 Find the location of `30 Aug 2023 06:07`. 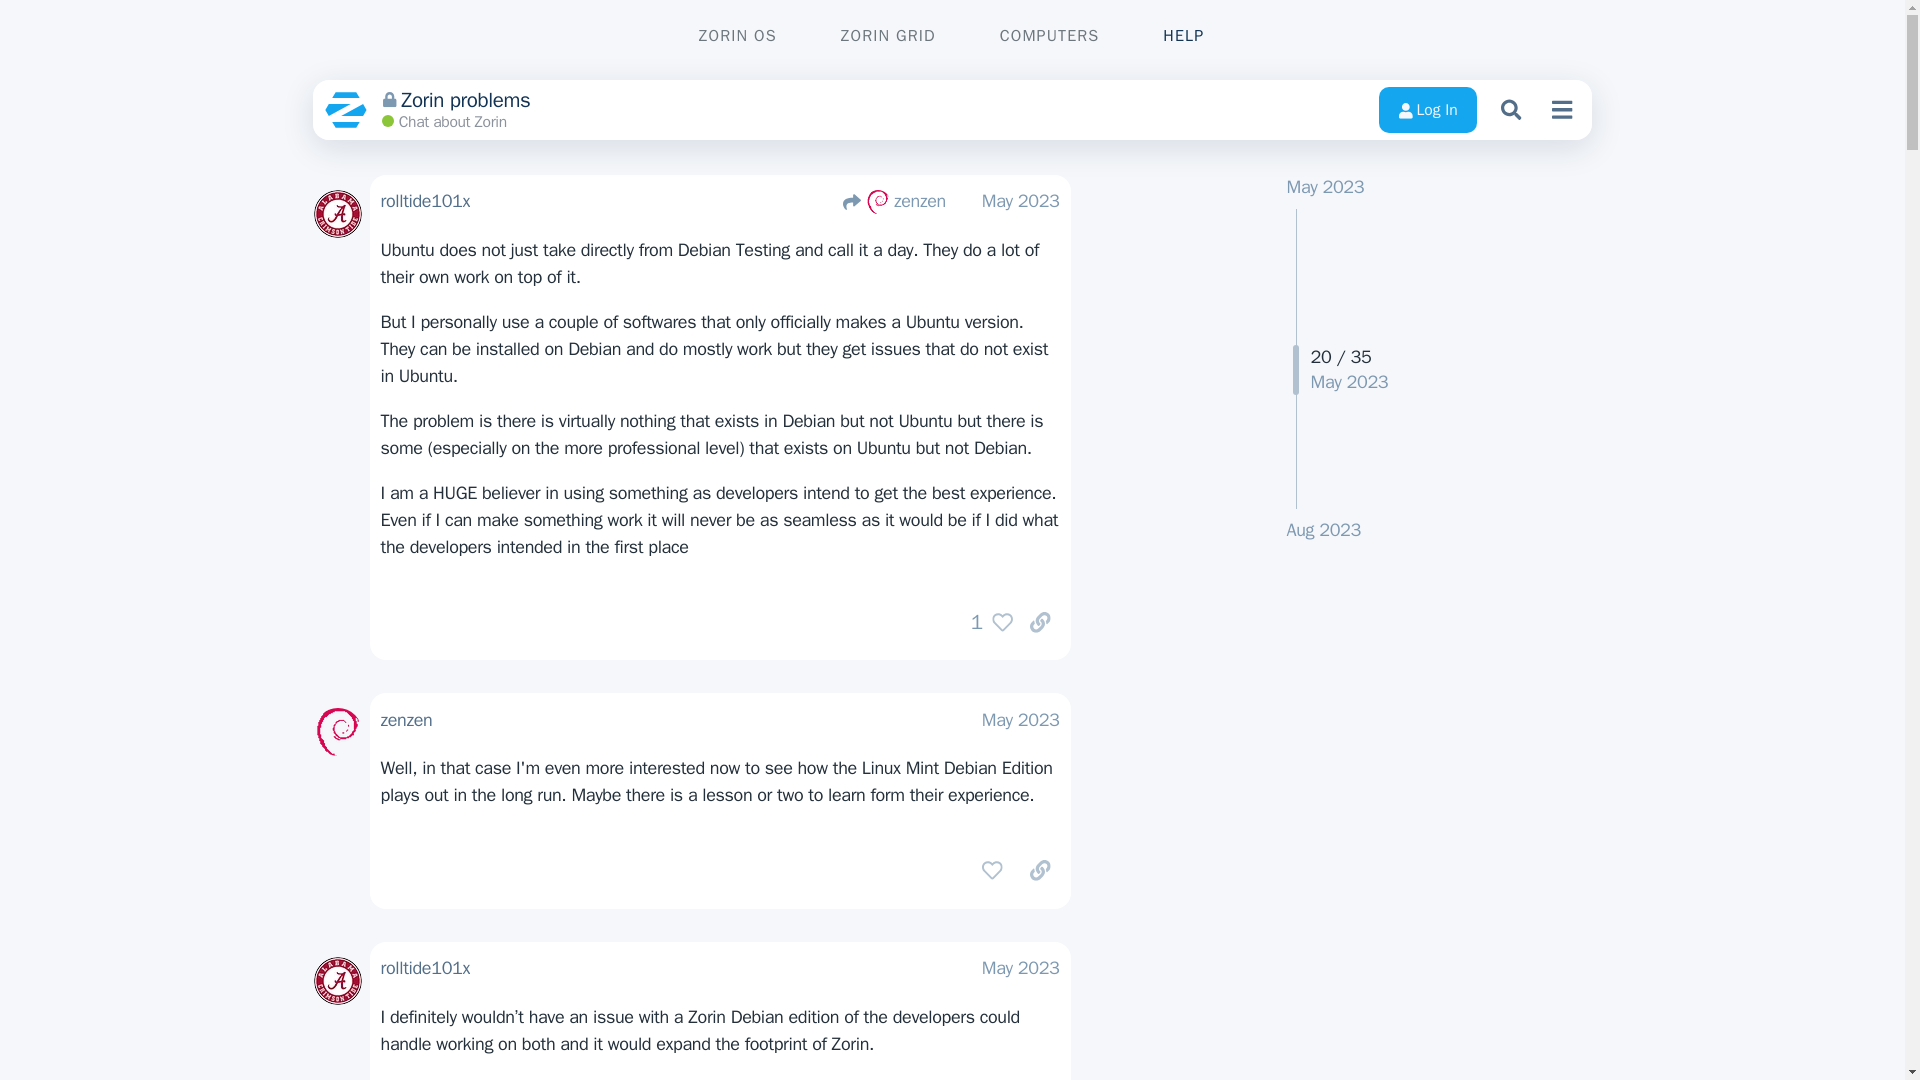

30 Aug 2023 06:07 is located at coordinates (1322, 530).